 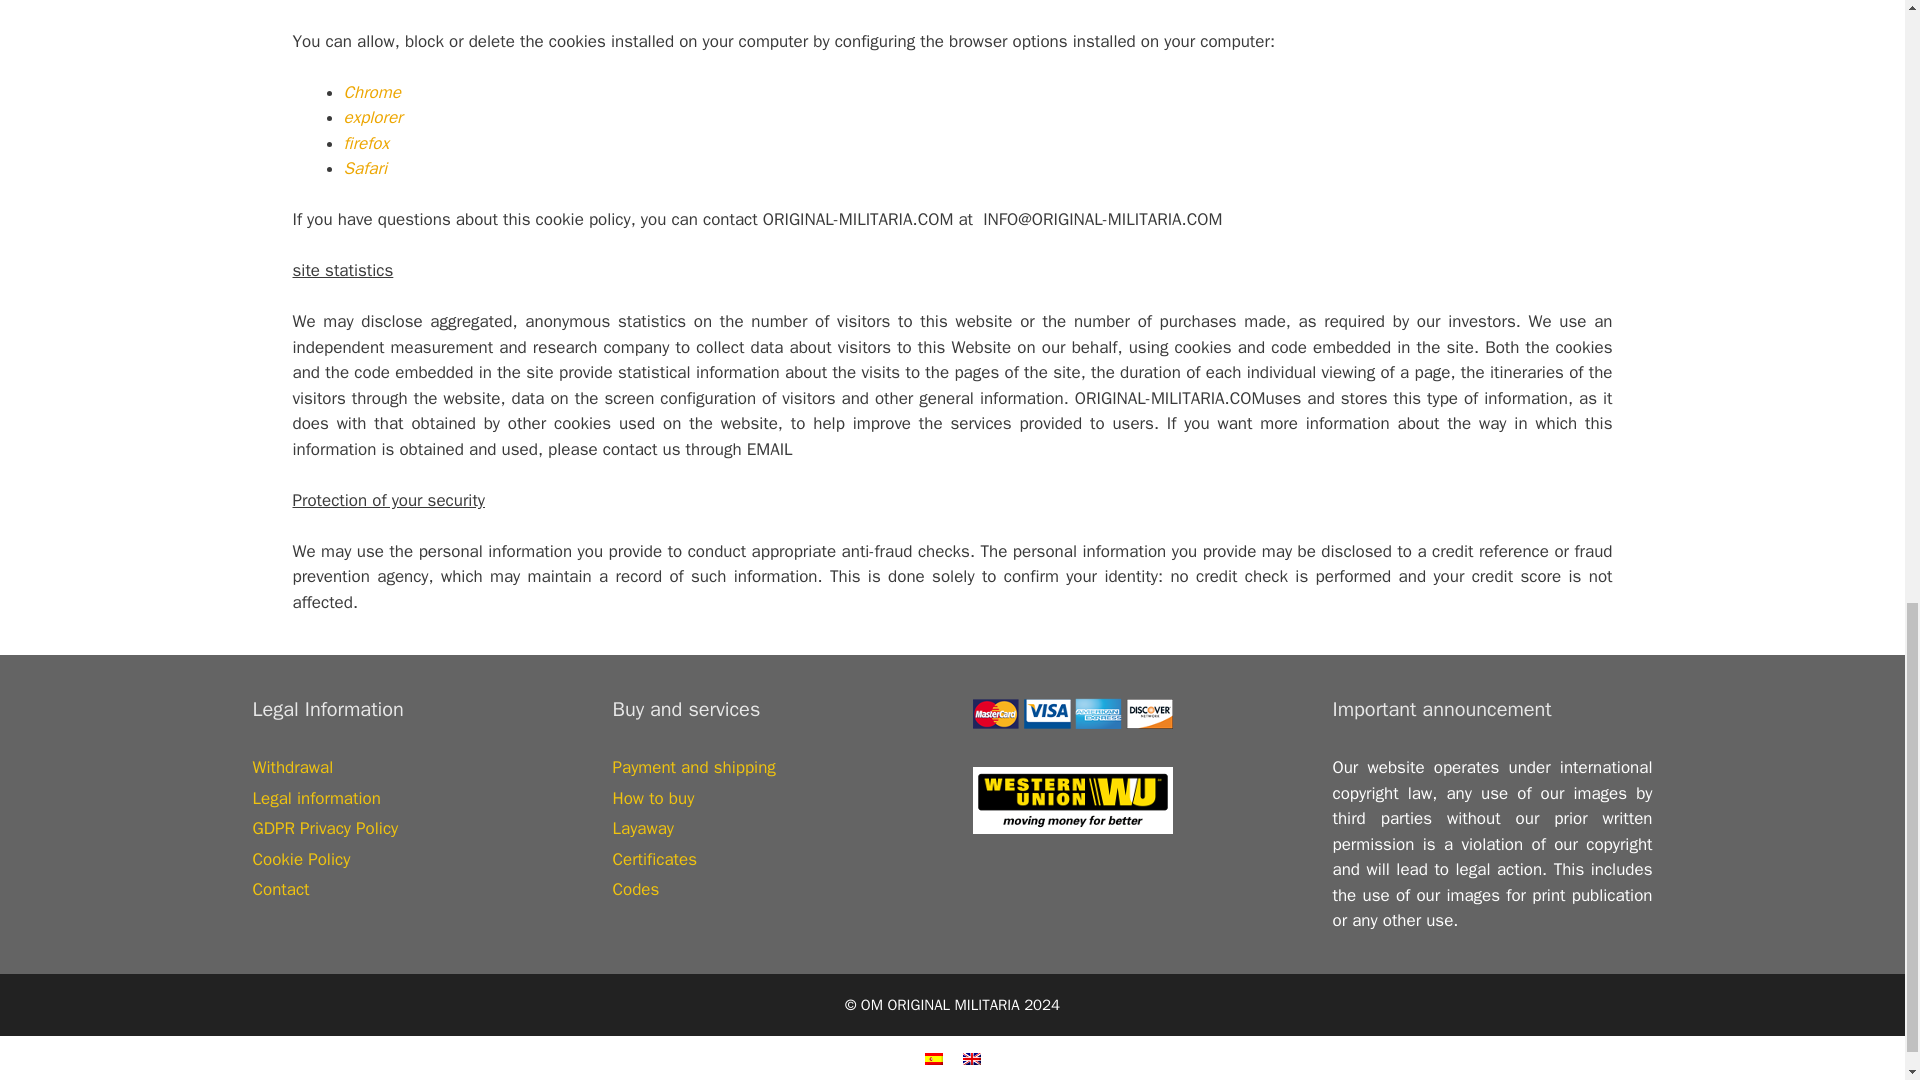 I want to click on GDPR Privacy Policy, so click(x=324, y=828).